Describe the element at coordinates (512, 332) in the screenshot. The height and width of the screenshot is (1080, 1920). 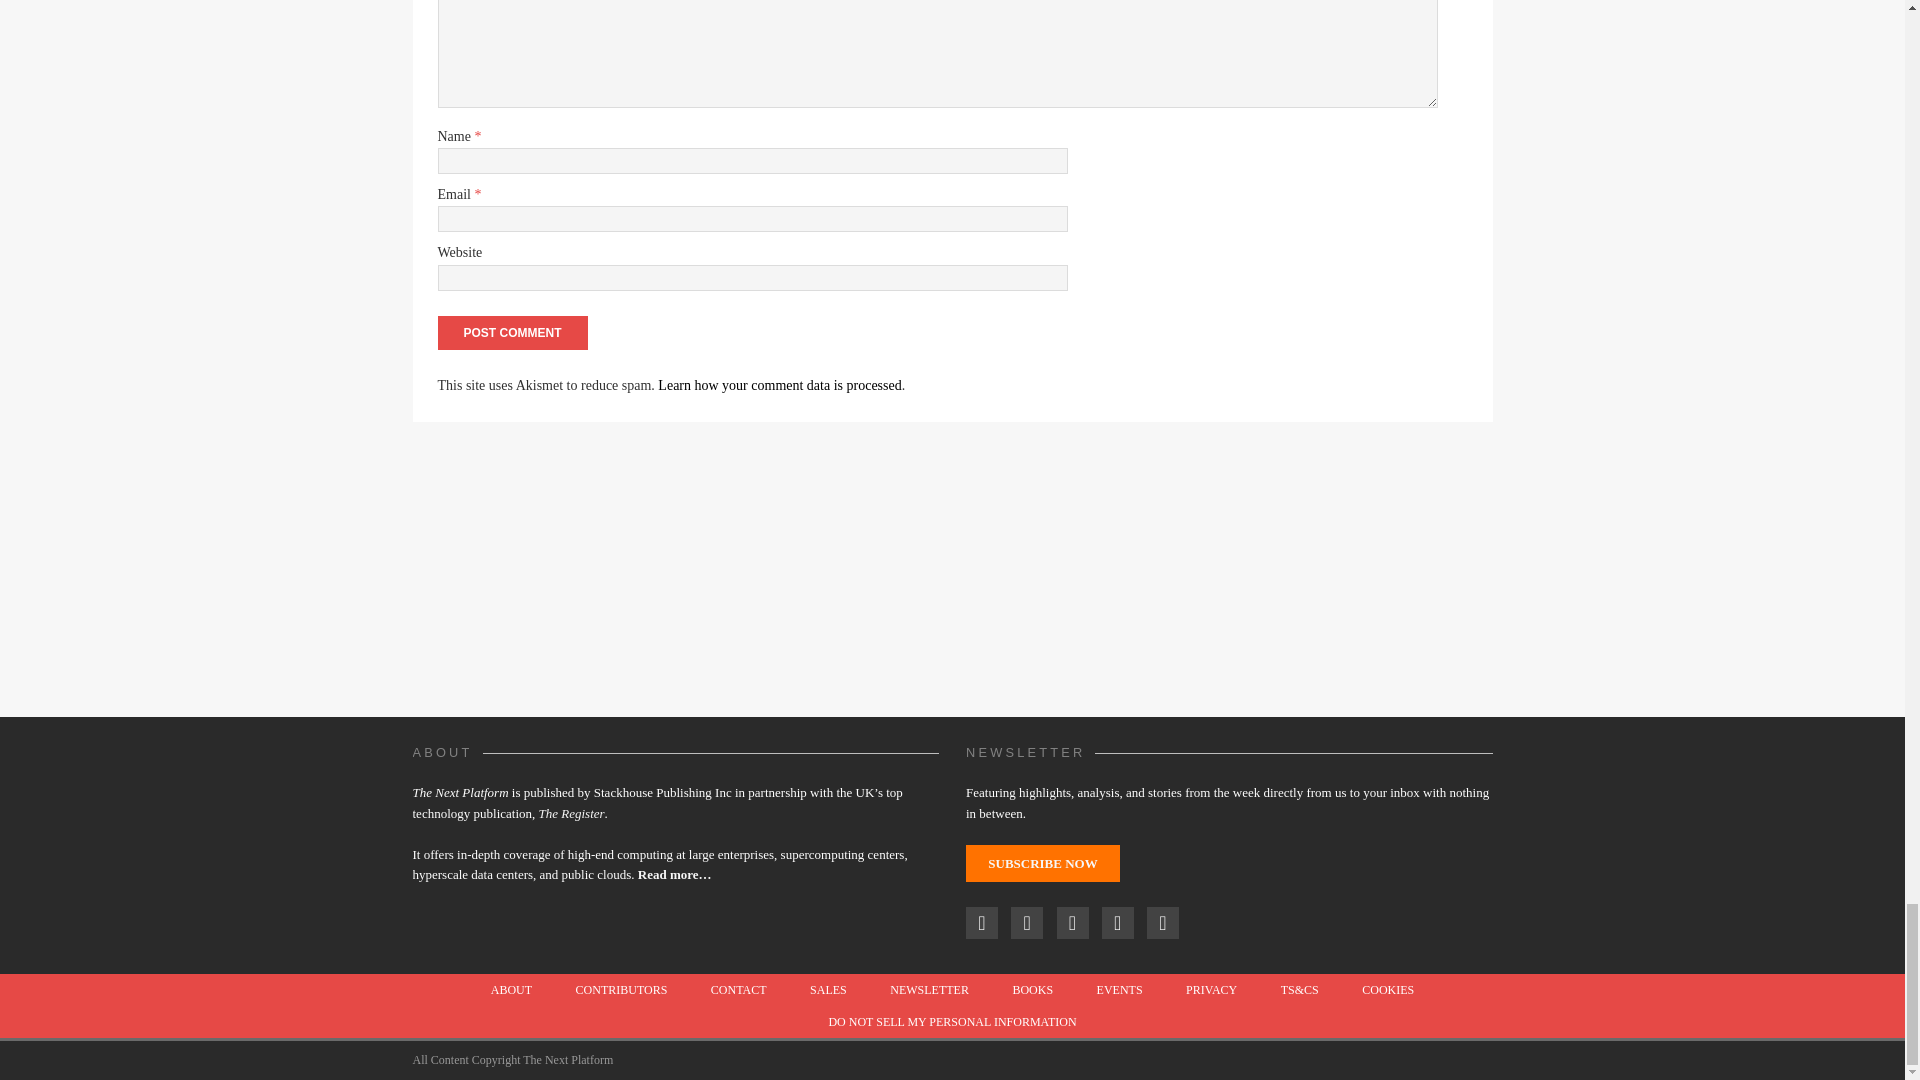
I see `Post Comment` at that location.